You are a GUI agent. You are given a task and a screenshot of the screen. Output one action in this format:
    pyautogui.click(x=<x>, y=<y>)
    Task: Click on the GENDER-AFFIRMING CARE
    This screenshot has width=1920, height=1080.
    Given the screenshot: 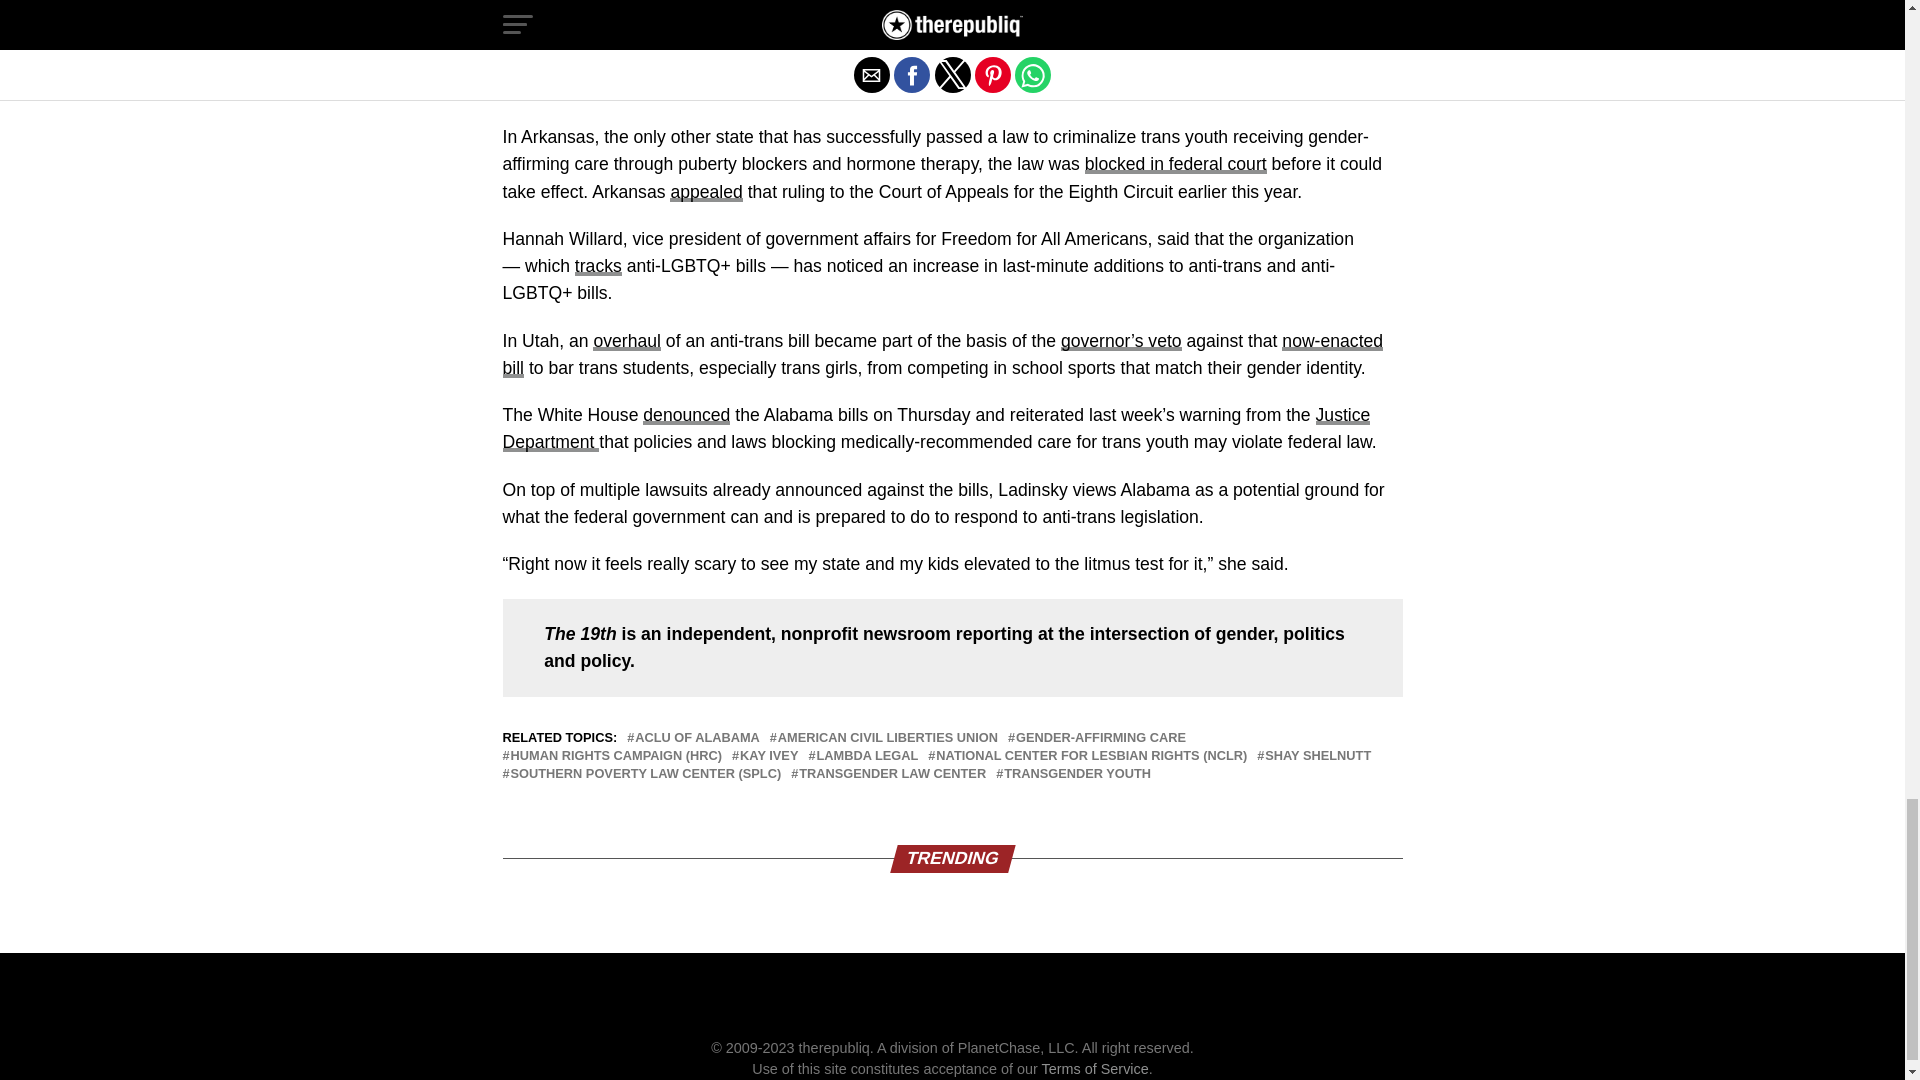 What is the action you would take?
    pyautogui.click(x=1100, y=738)
    